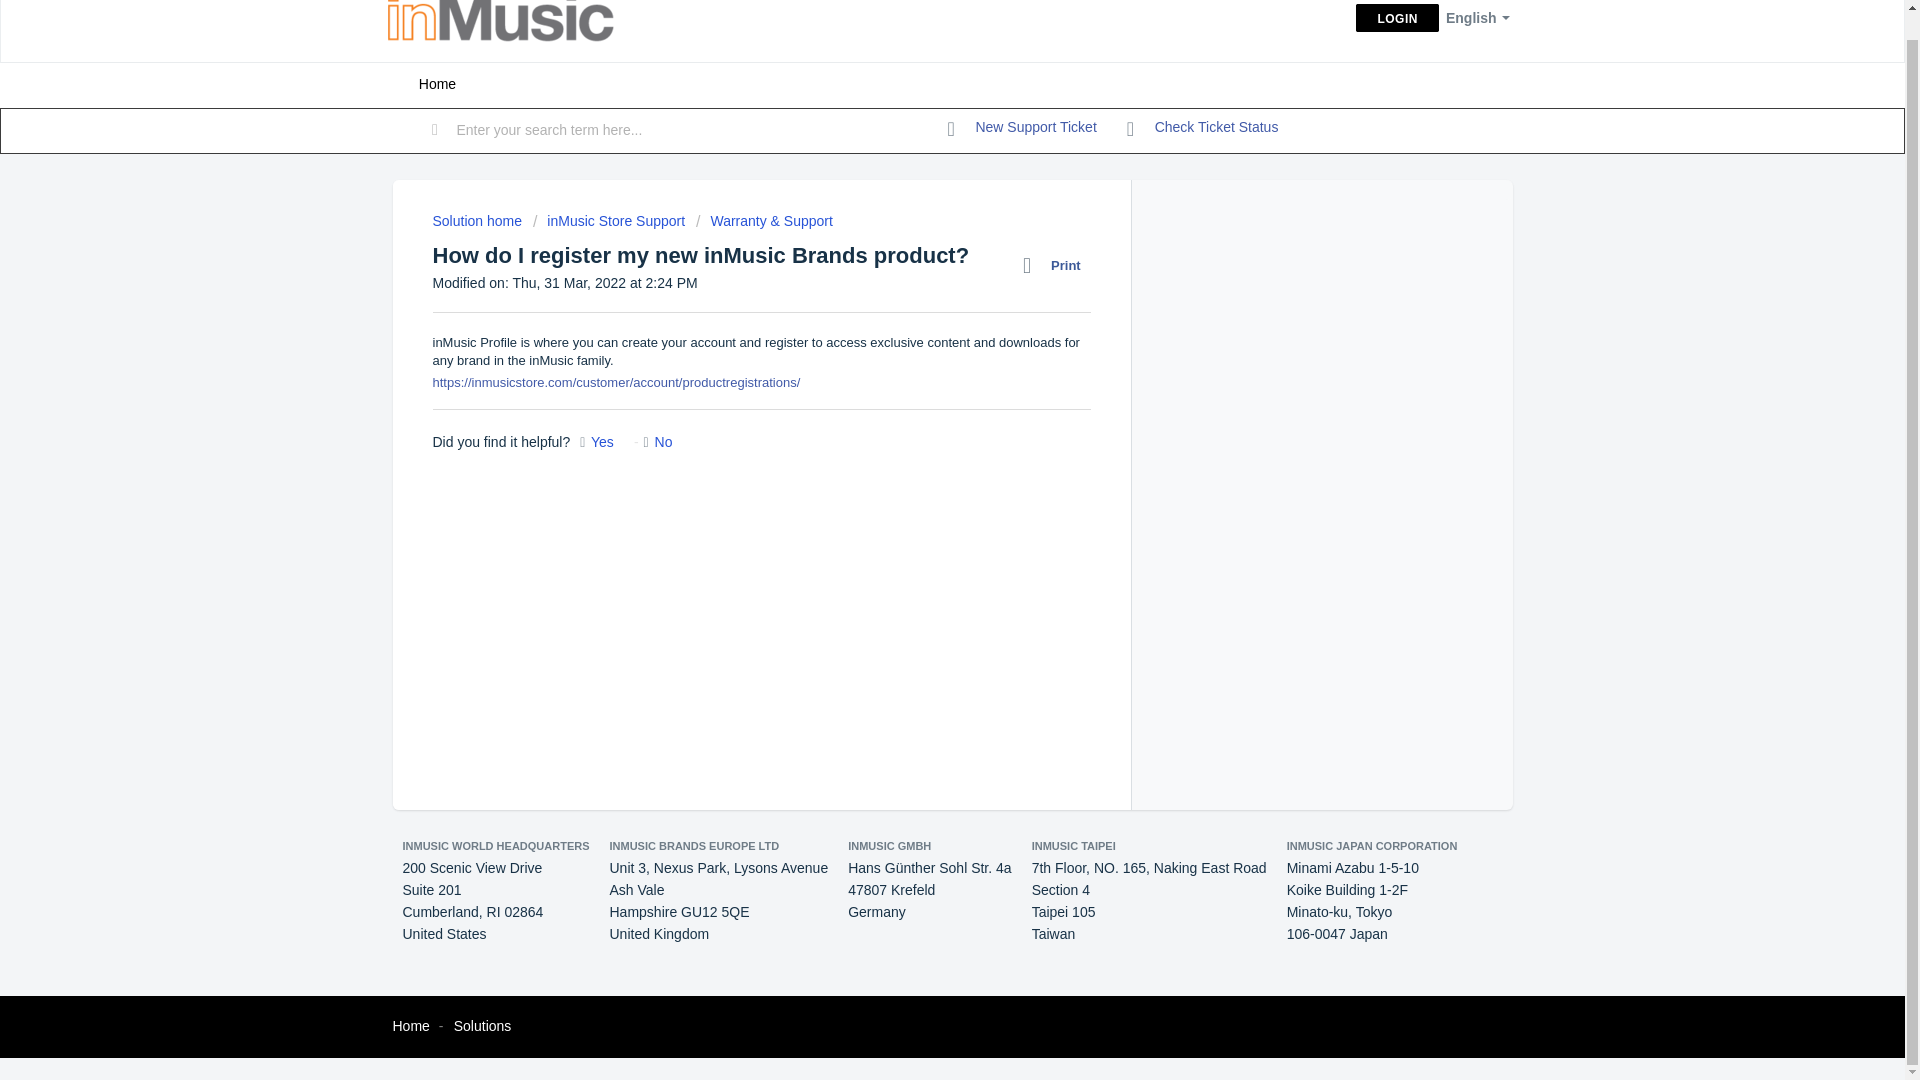 Image resolution: width=1920 pixels, height=1080 pixels. I want to click on Solution home, so click(478, 220).